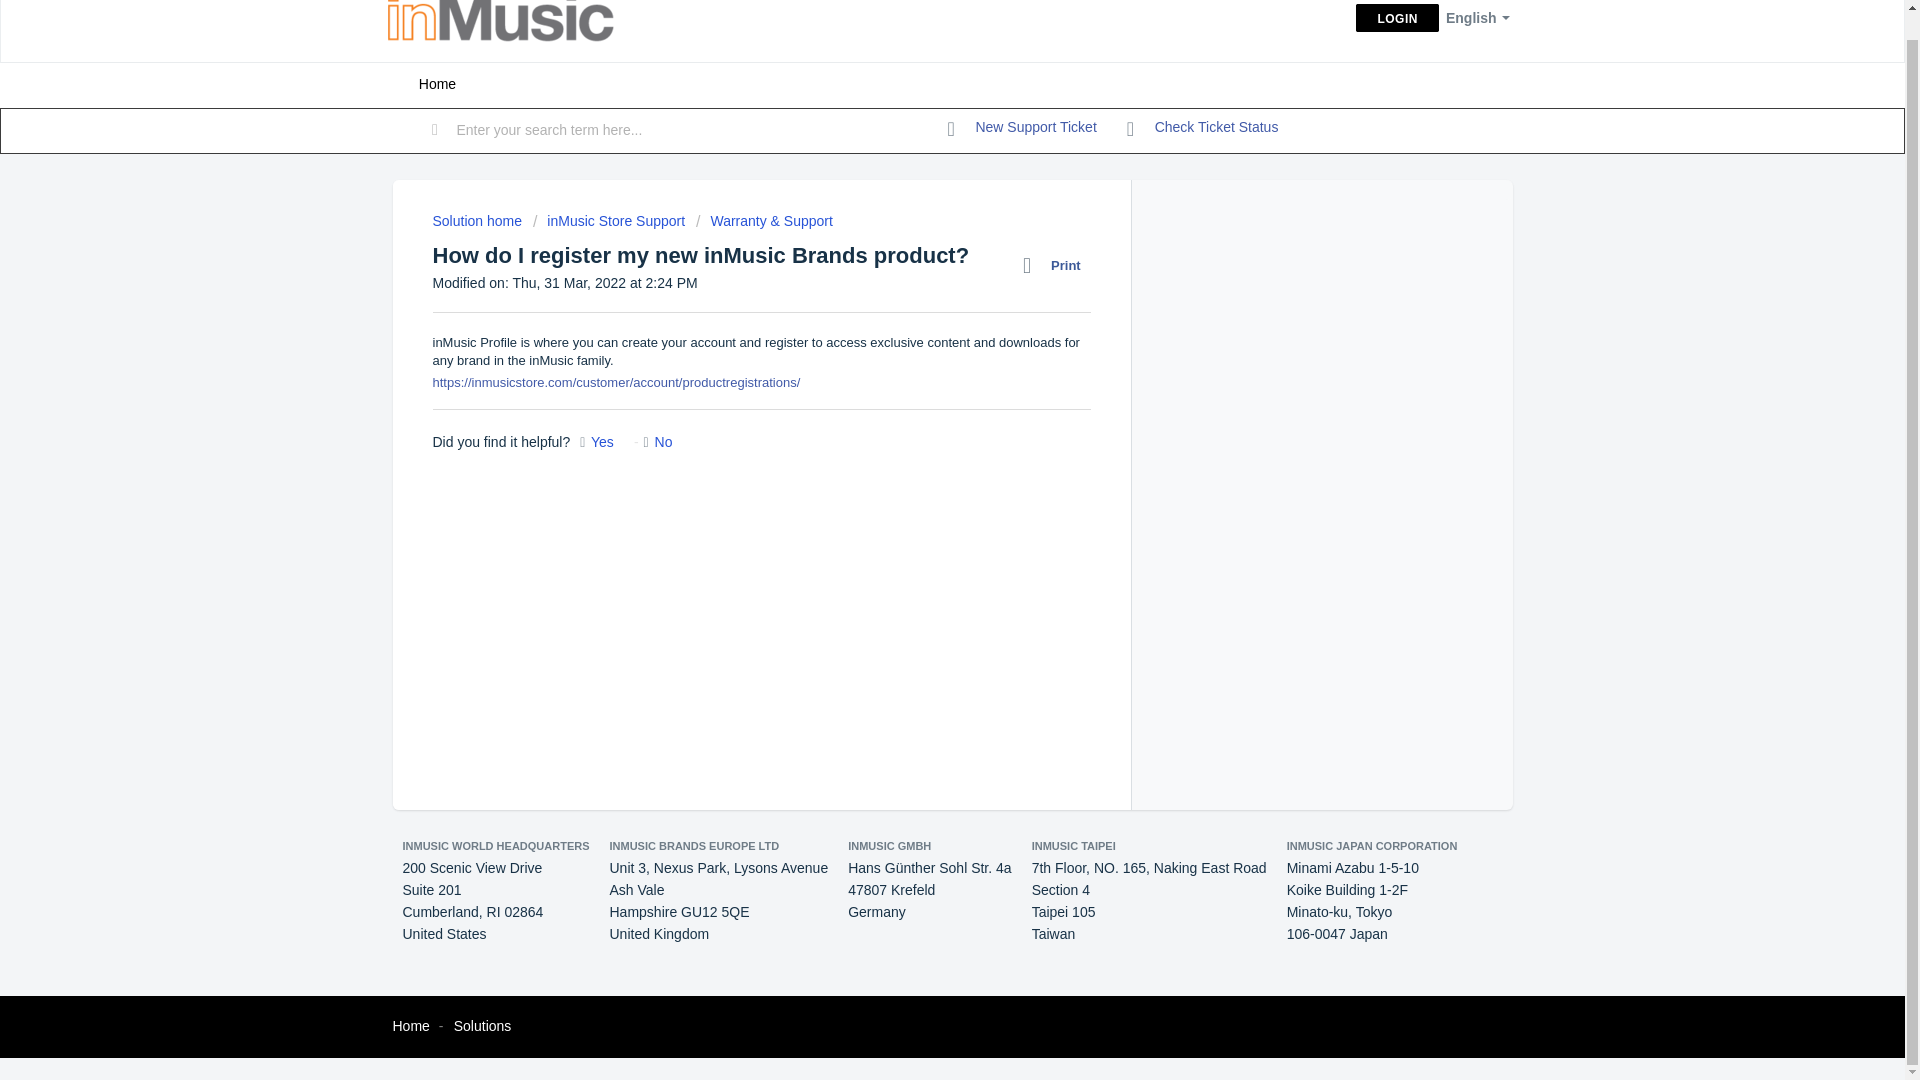 Image resolution: width=1920 pixels, height=1080 pixels. I want to click on Solution home, so click(478, 220).